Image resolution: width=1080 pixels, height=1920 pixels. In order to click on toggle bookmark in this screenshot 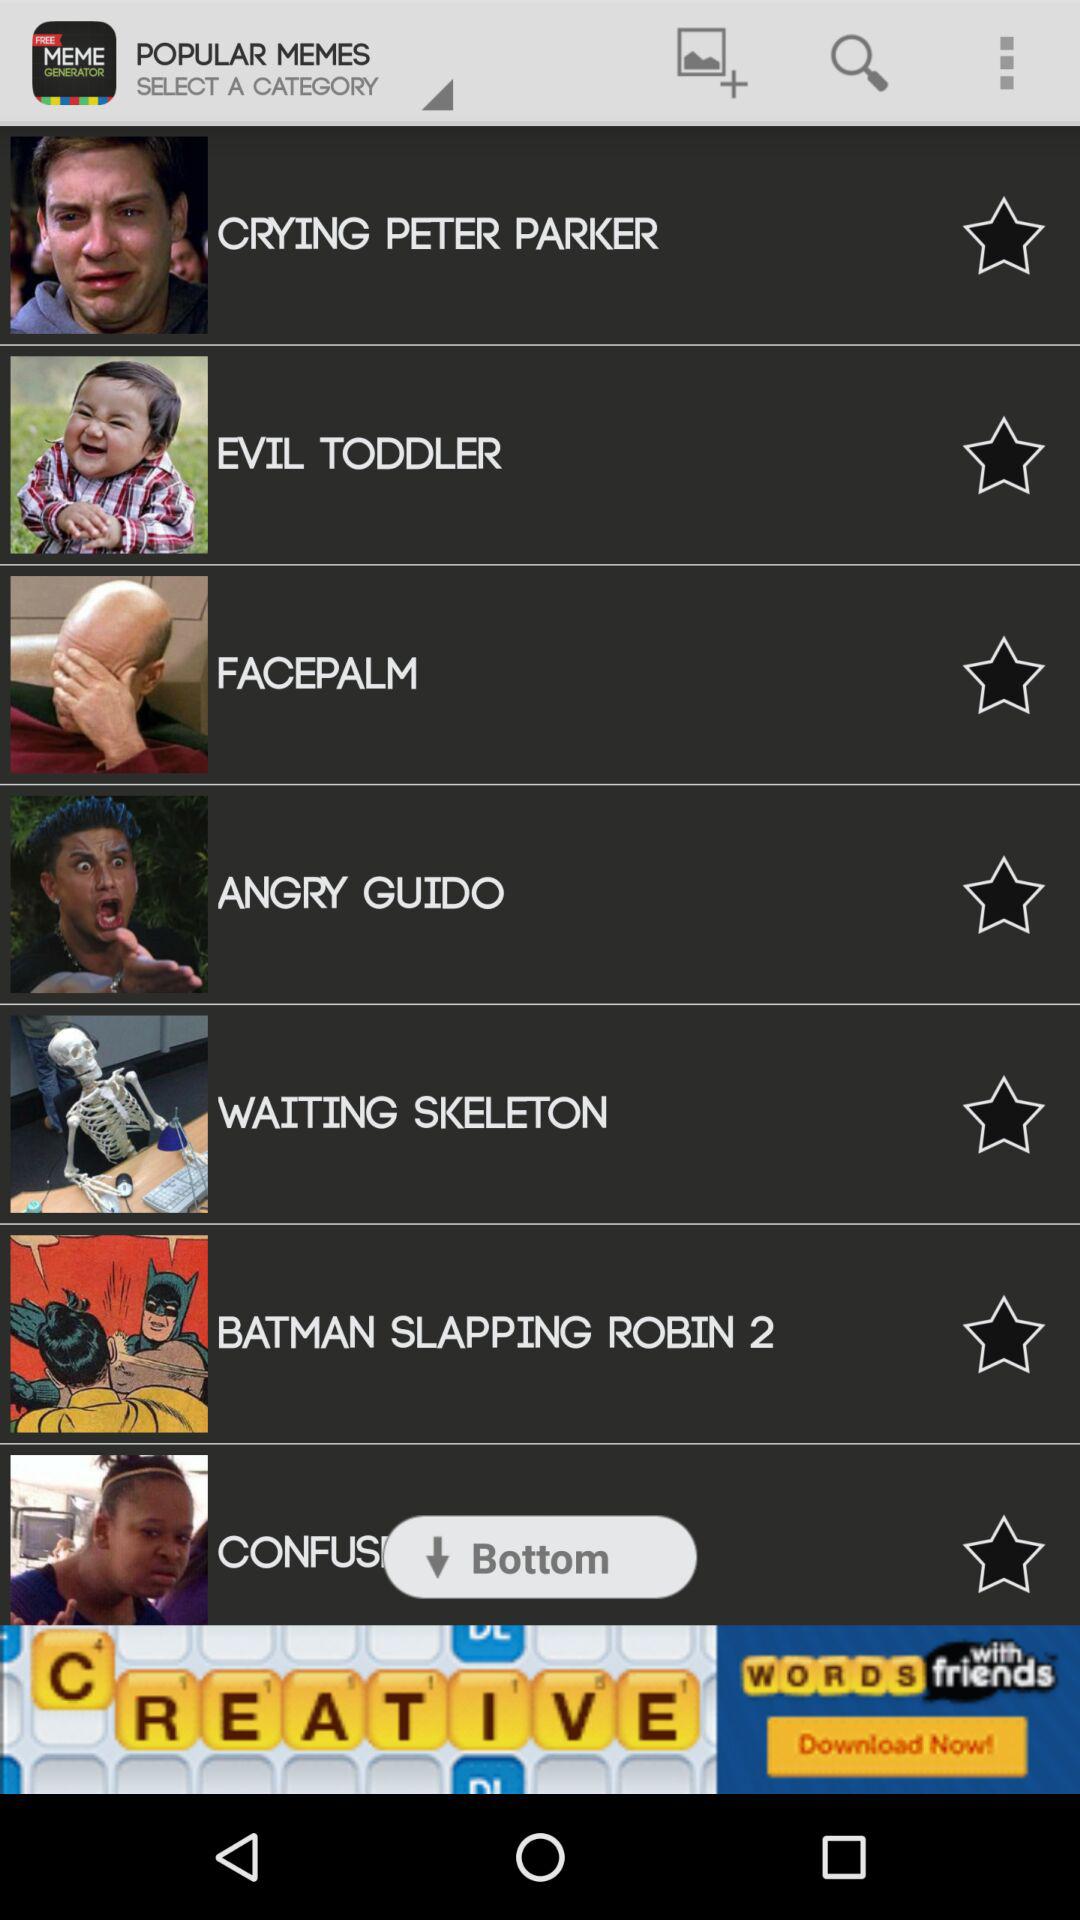, I will do `click(1004, 234)`.